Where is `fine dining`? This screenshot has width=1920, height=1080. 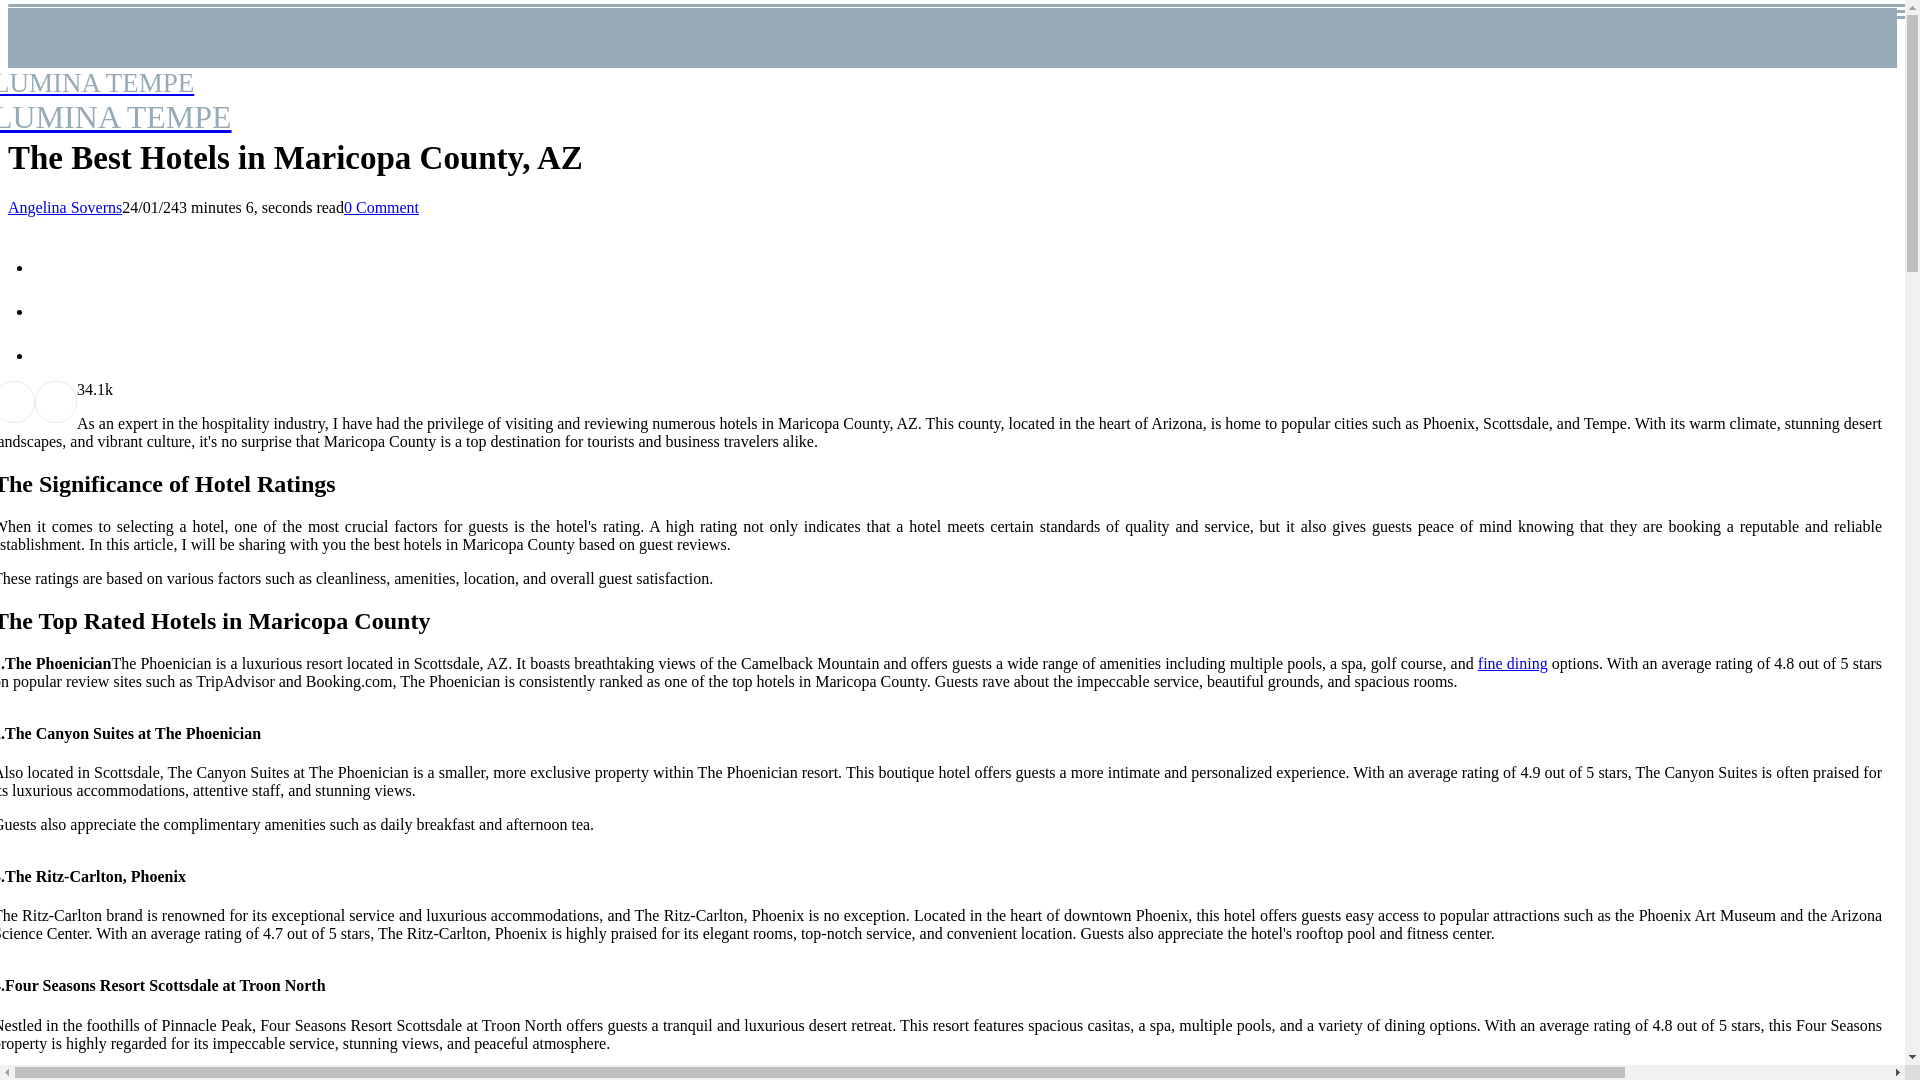 fine dining is located at coordinates (380, 207).